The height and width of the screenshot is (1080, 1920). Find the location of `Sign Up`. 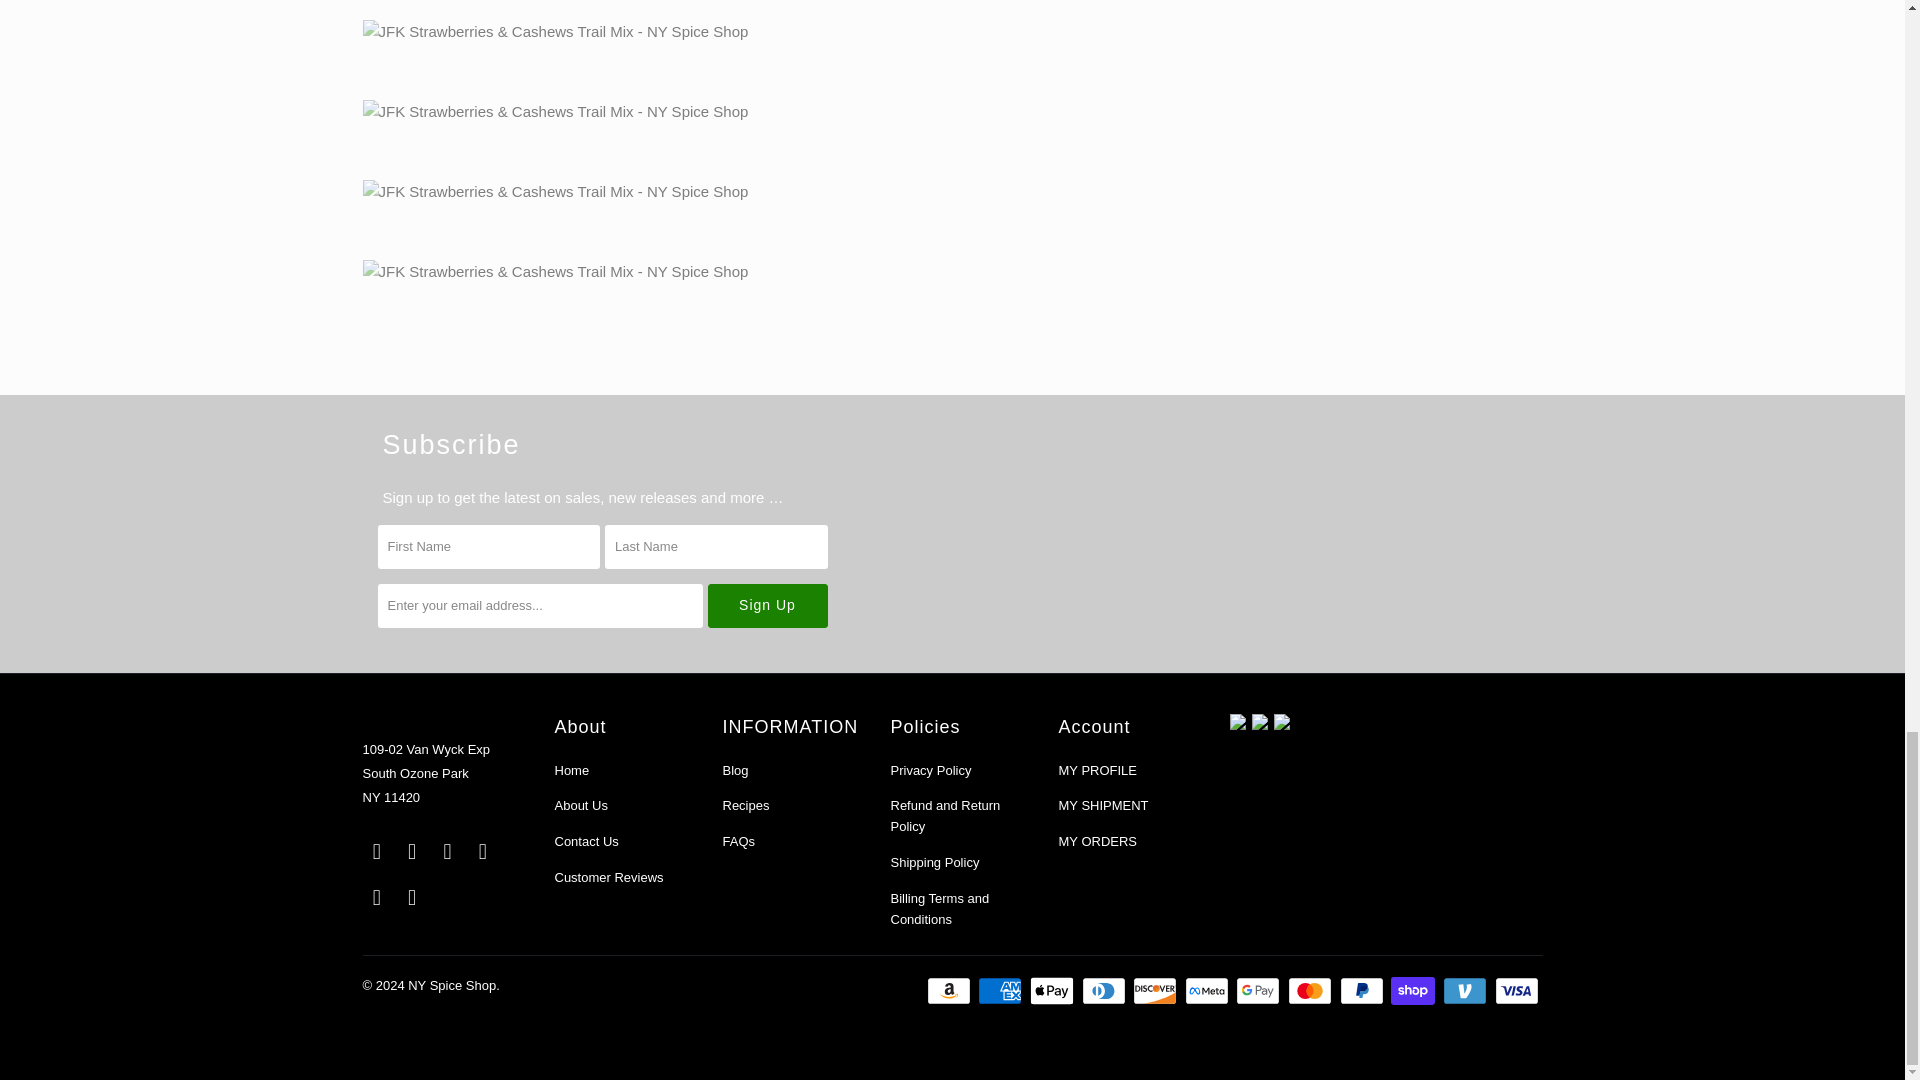

Sign Up is located at coordinates (768, 606).